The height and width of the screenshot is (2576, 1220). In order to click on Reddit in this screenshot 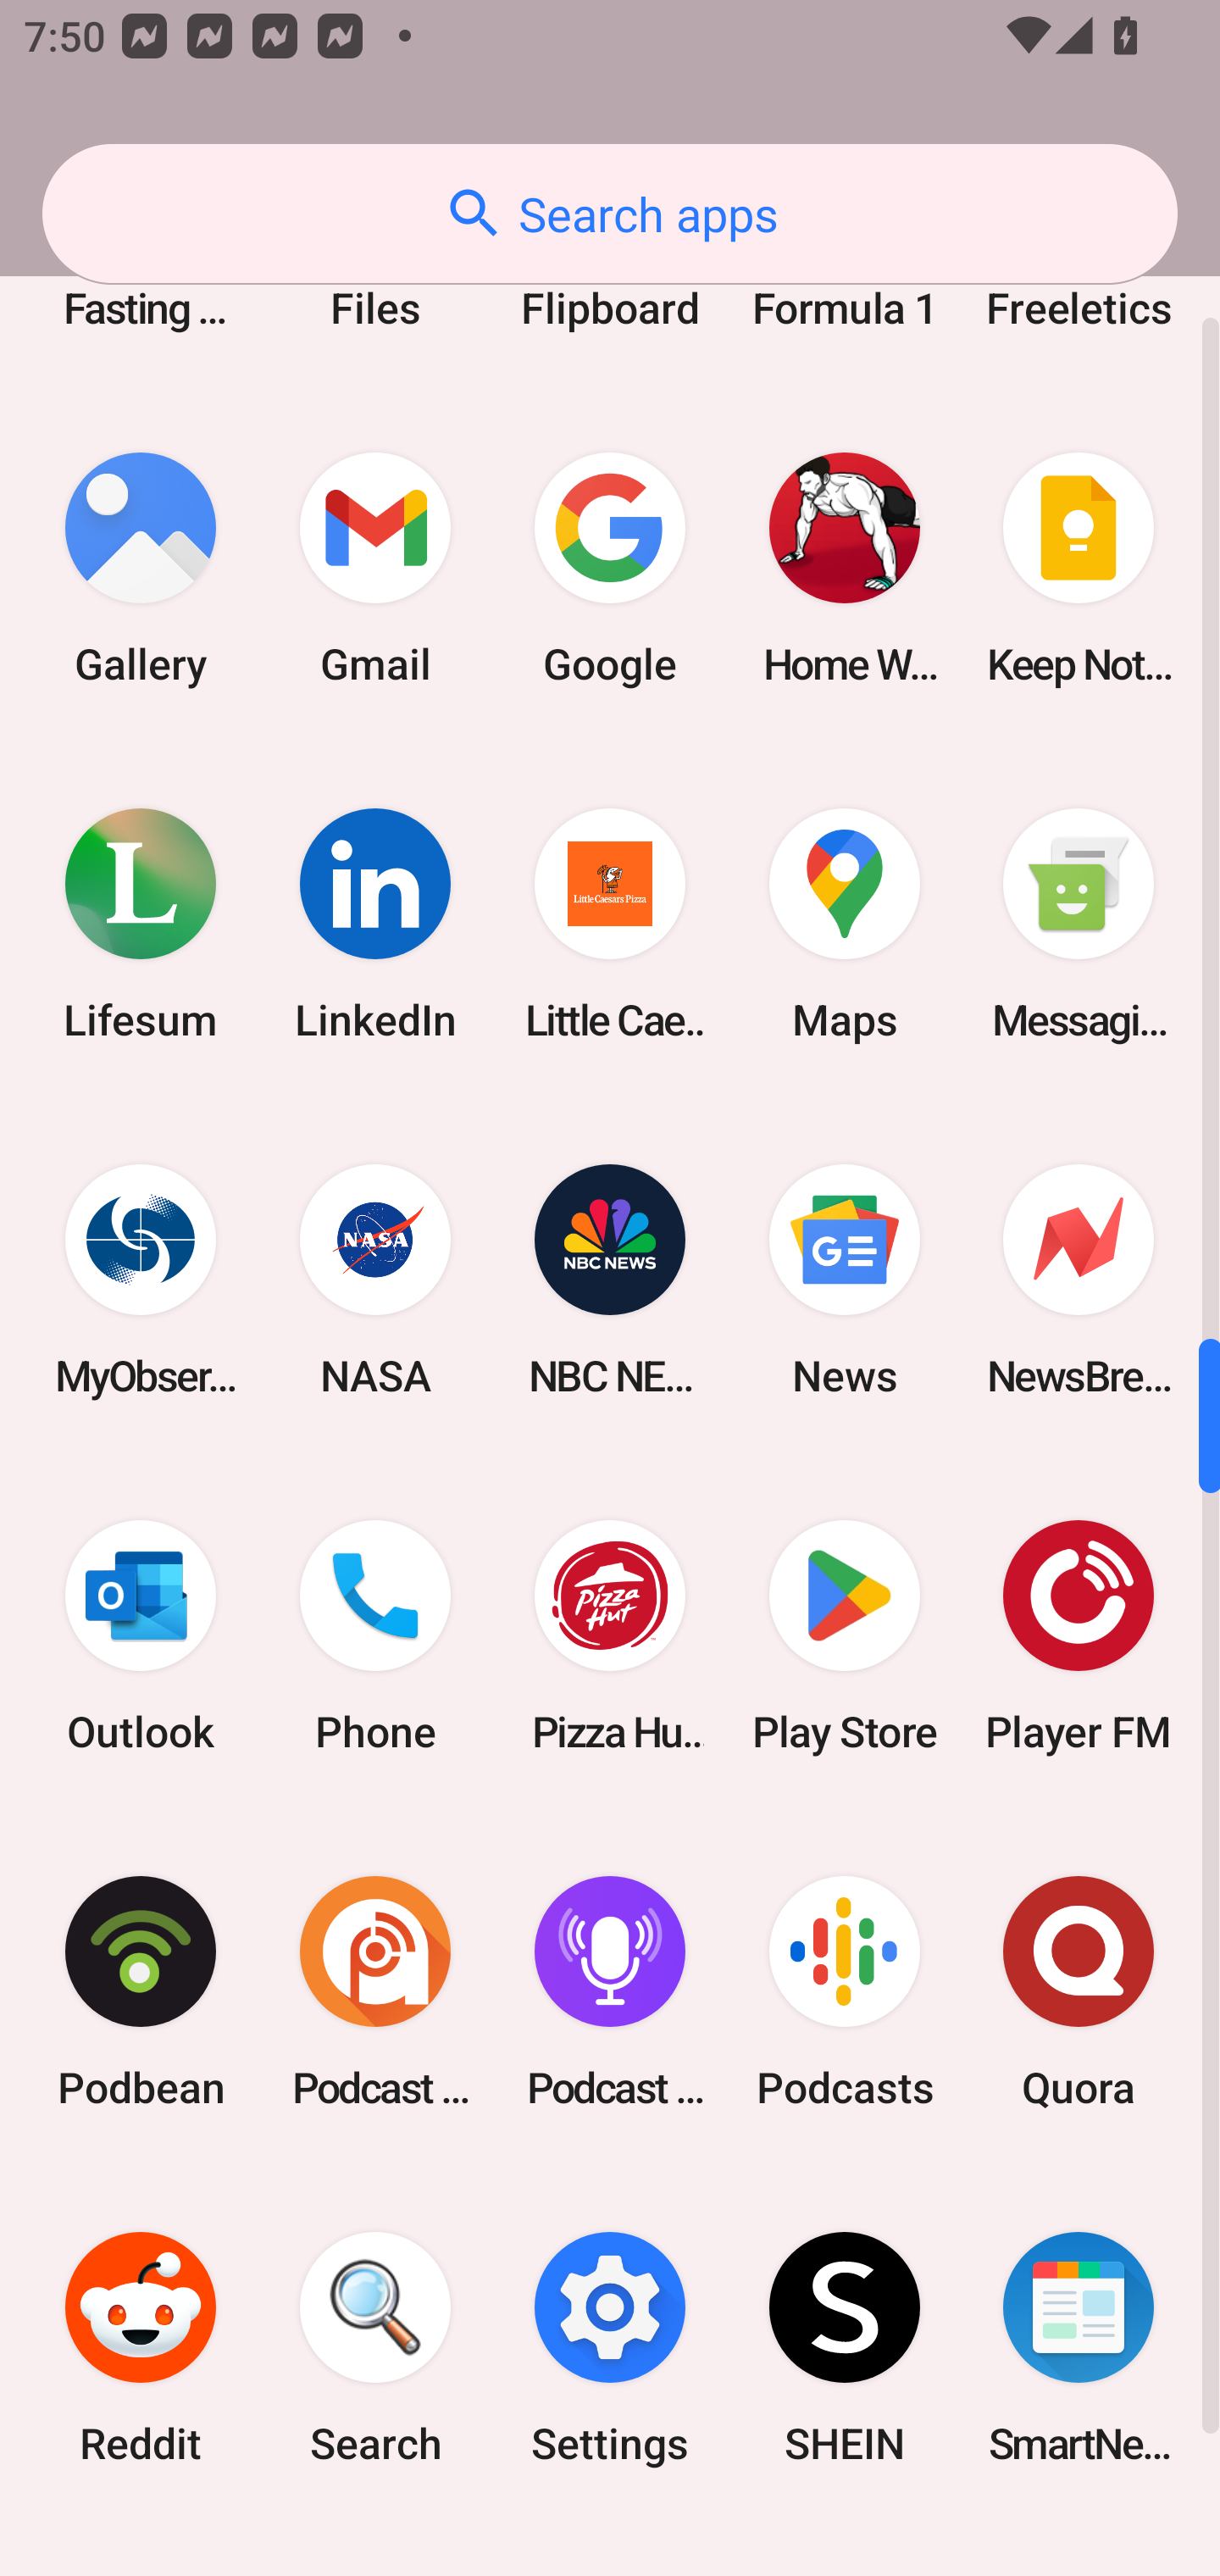, I will do `click(141, 2347)`.